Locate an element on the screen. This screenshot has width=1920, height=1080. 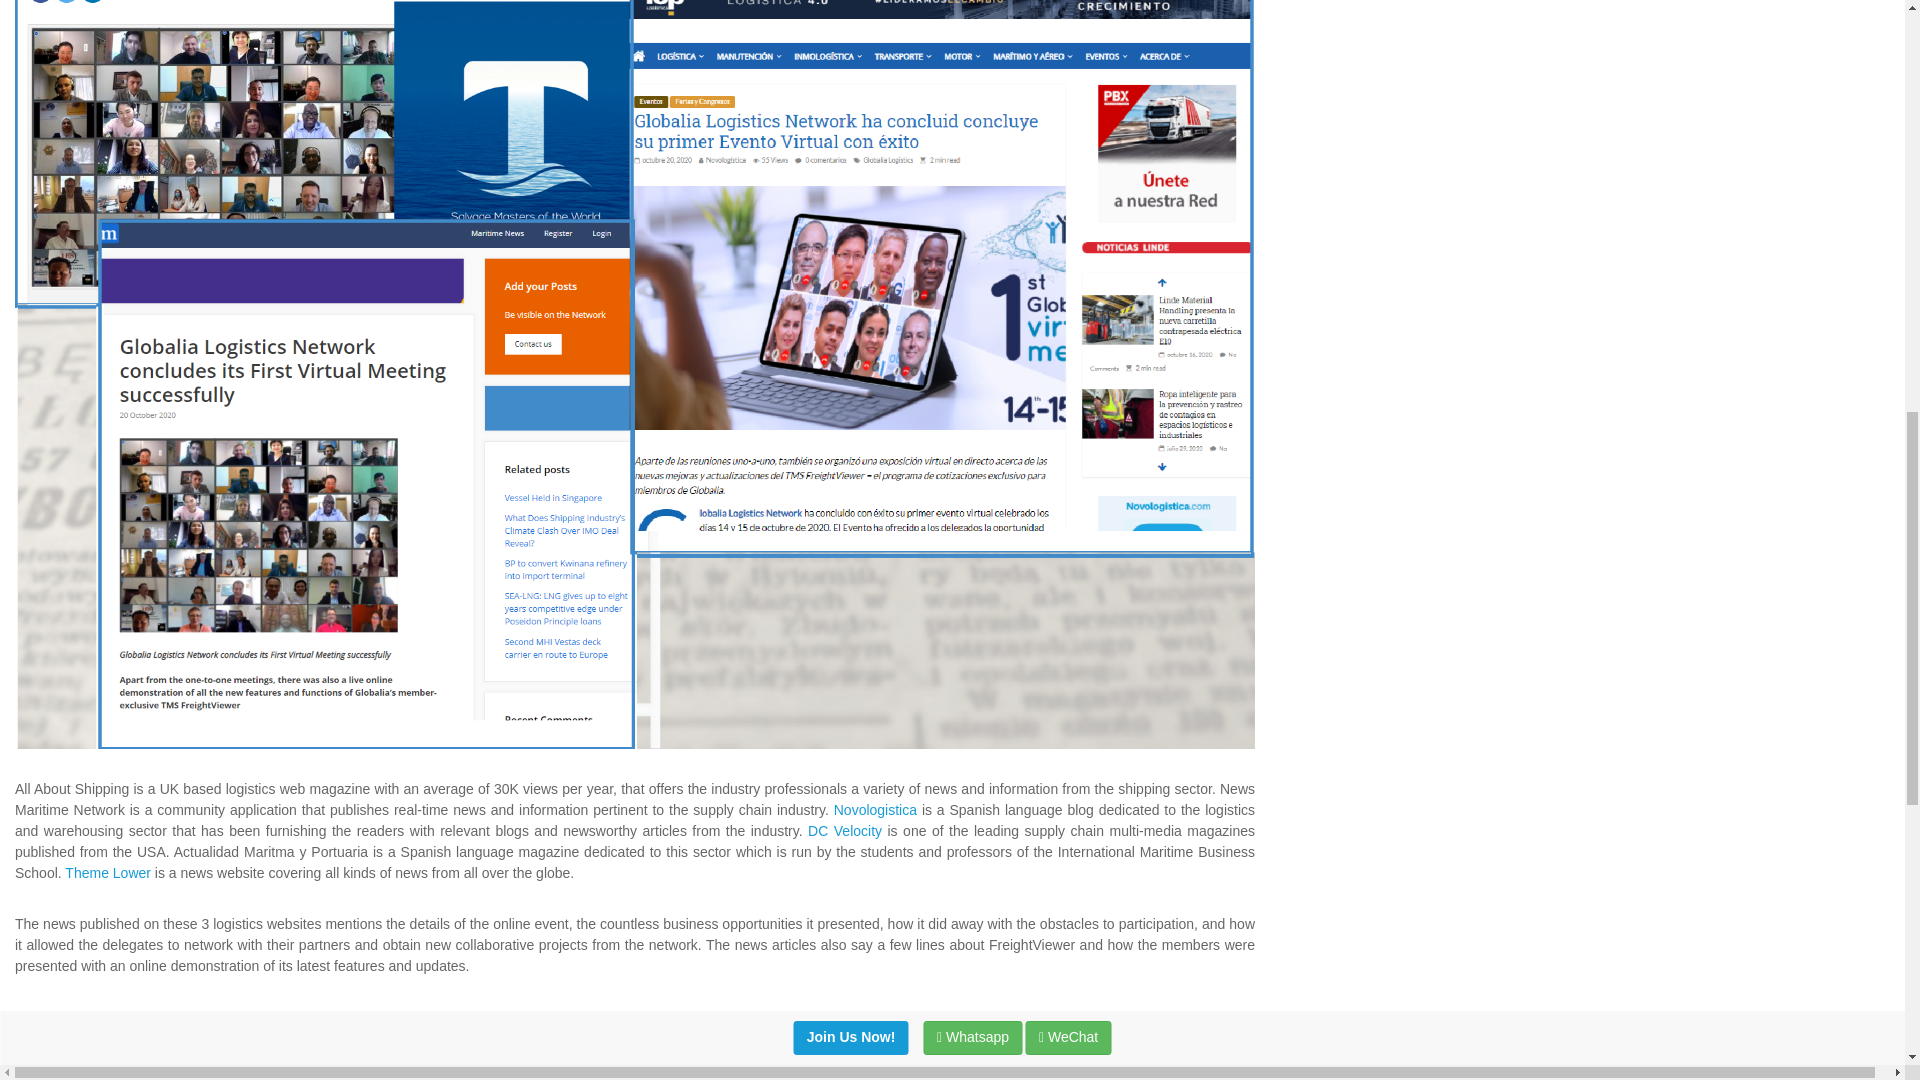
Novologistica is located at coordinates (875, 810).